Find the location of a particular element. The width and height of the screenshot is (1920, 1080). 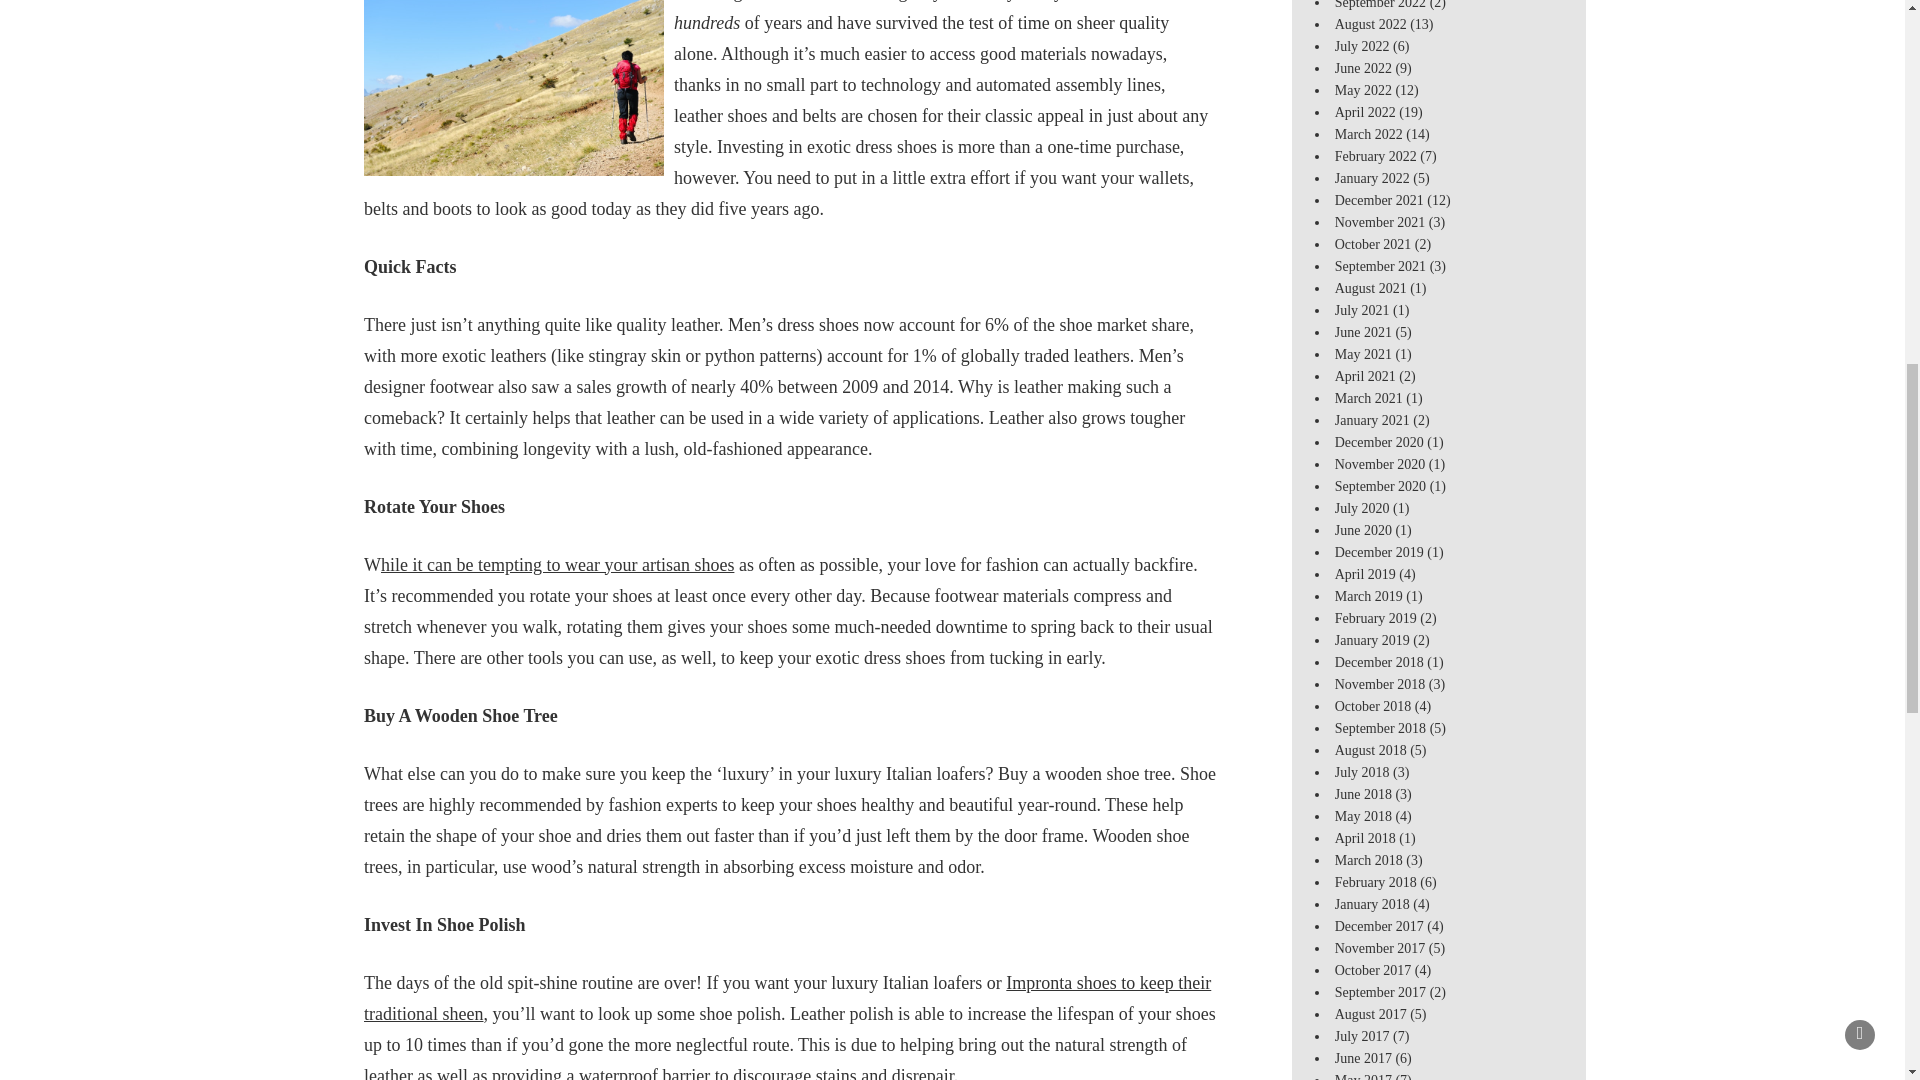

hile it can be tempting to wear your artisan shoes is located at coordinates (556, 564).